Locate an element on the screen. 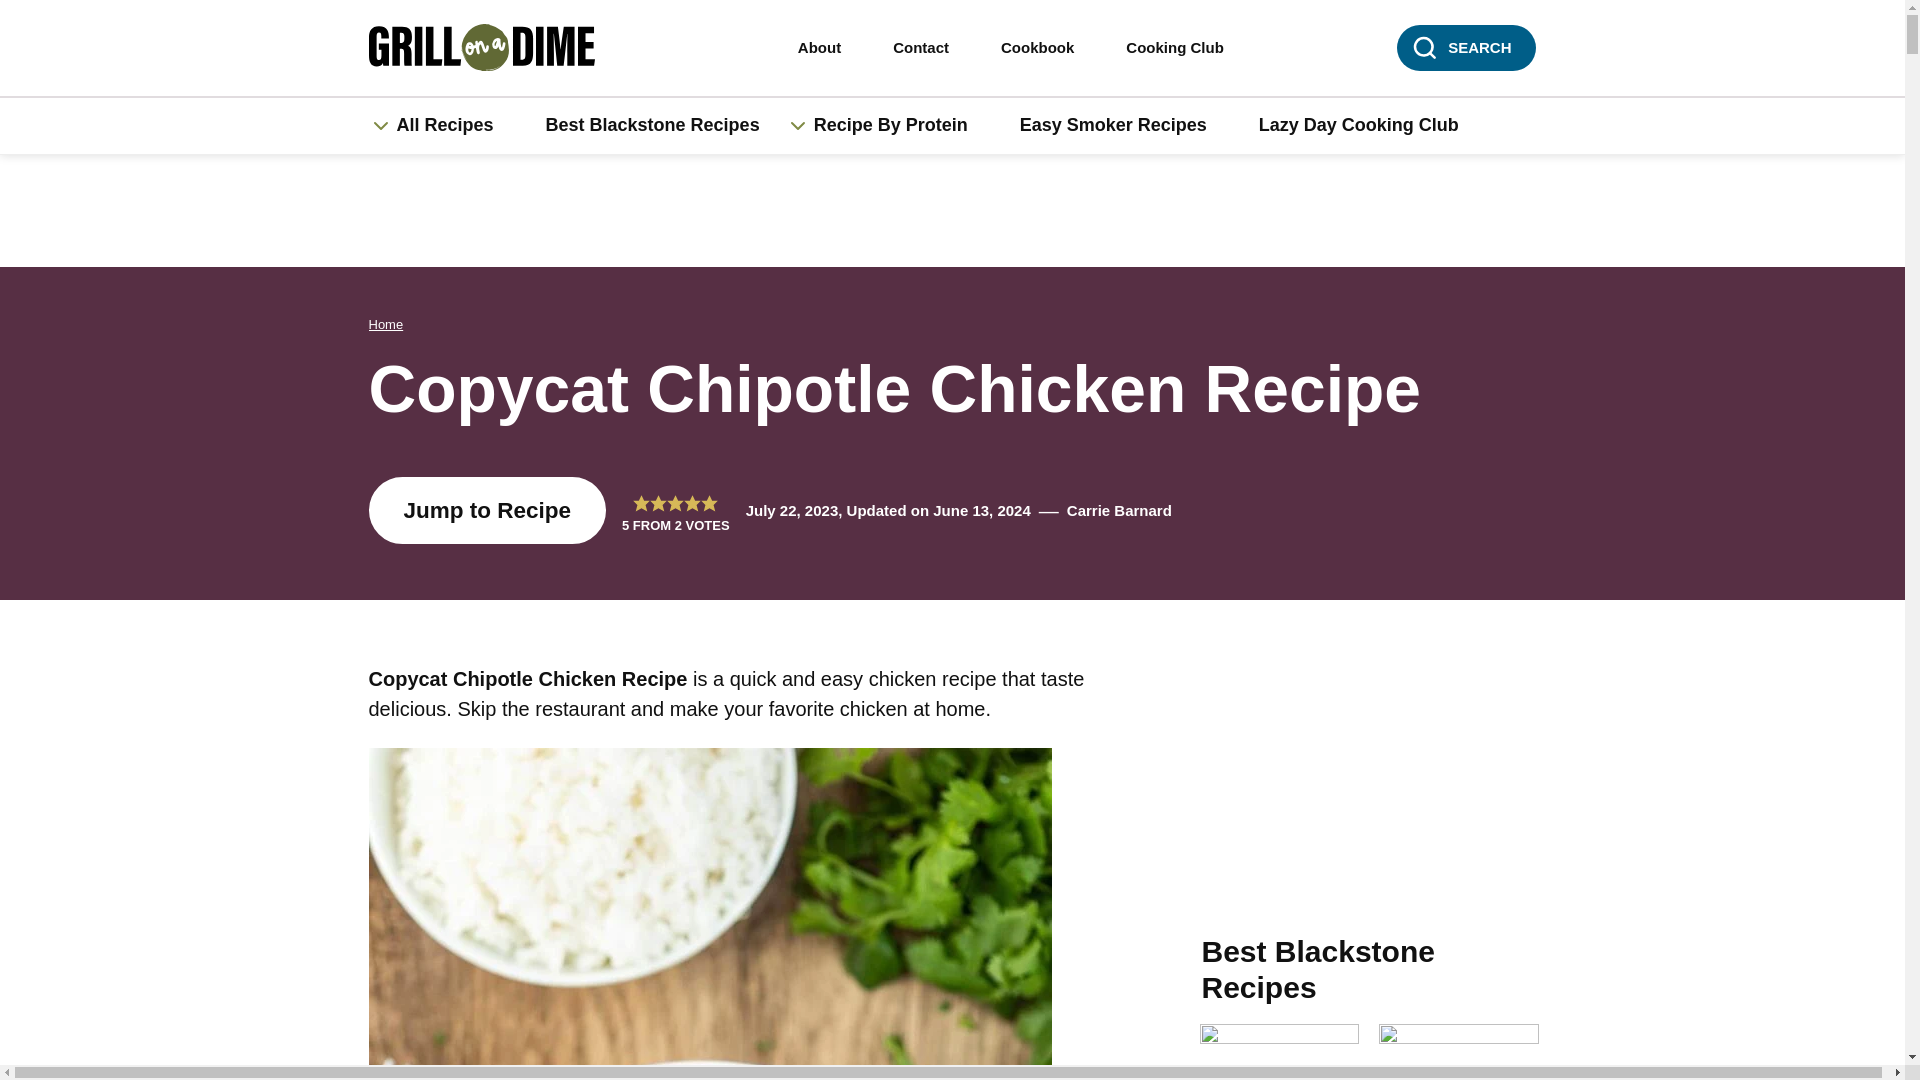 This screenshot has height=1080, width=1920. Best Blackstone Recipes is located at coordinates (652, 126).